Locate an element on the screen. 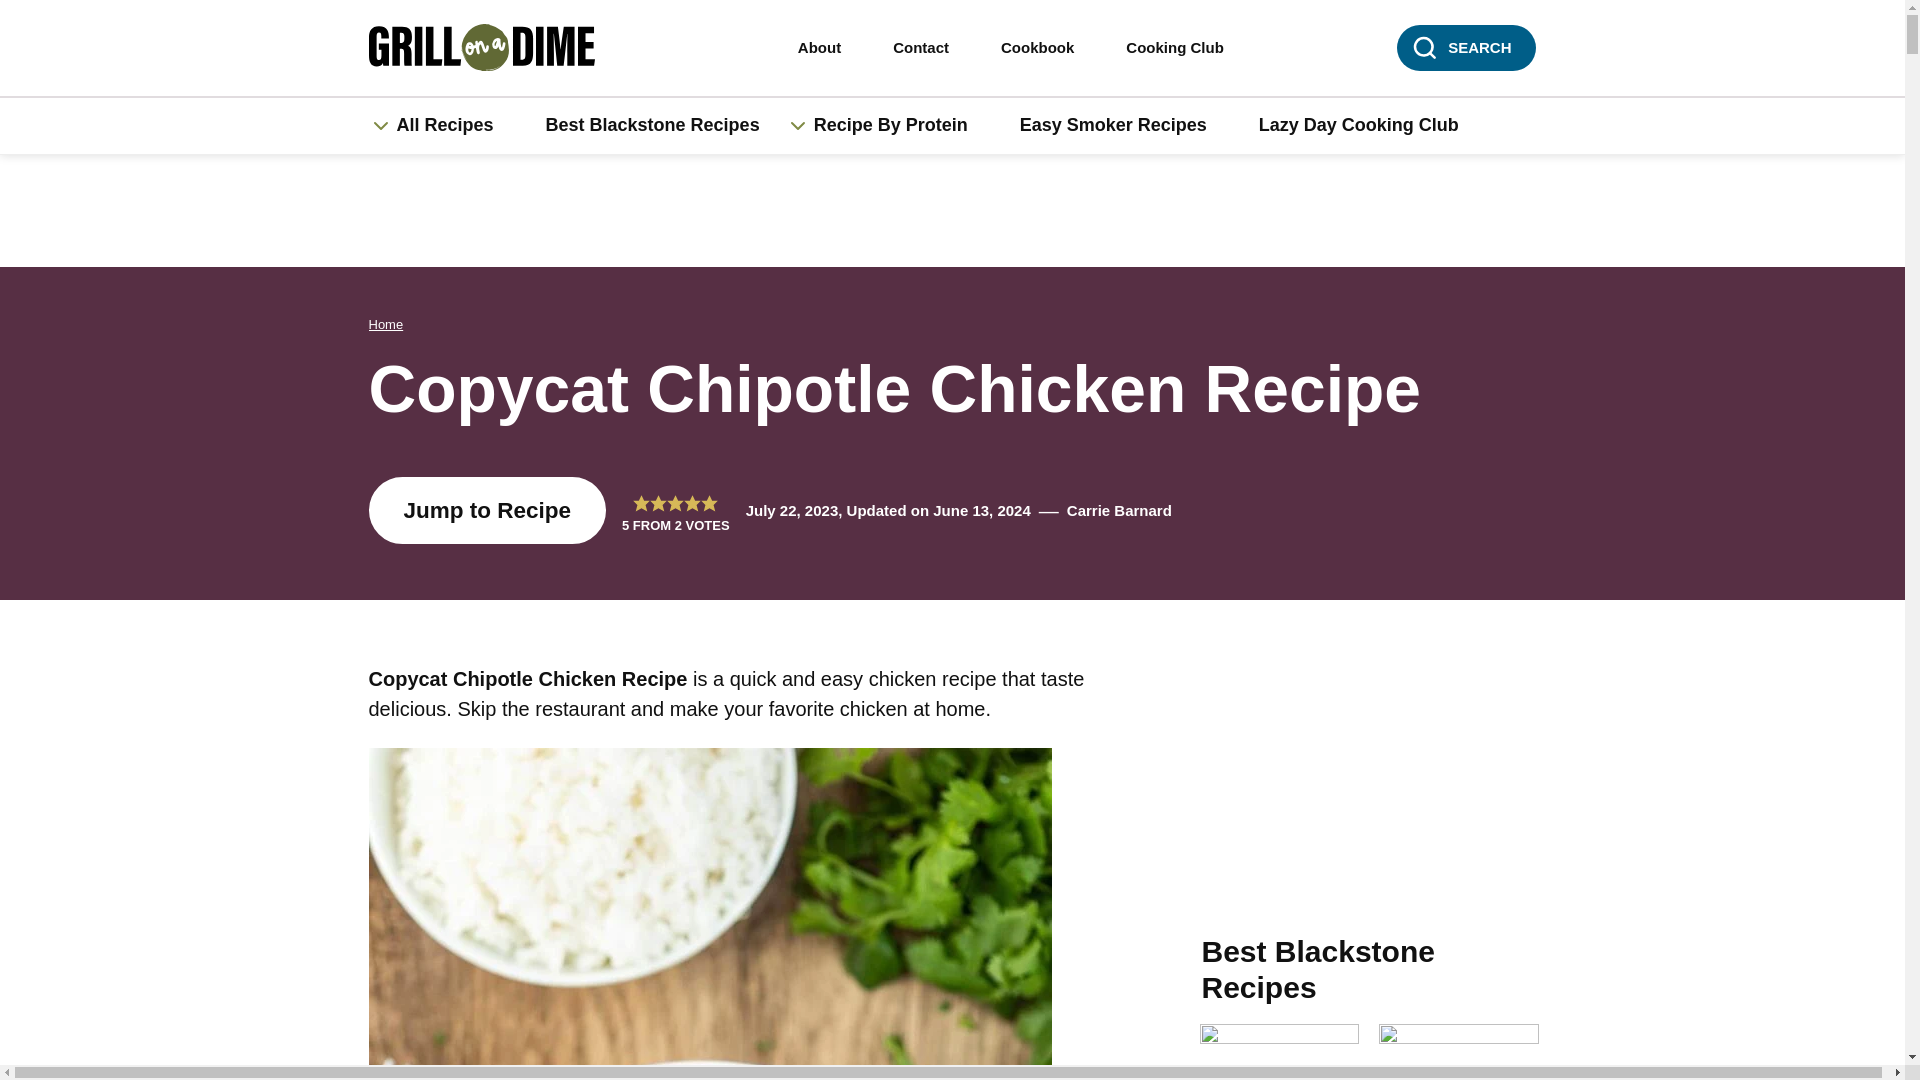 This screenshot has height=1080, width=1920. Best Blackstone Recipes is located at coordinates (652, 126).